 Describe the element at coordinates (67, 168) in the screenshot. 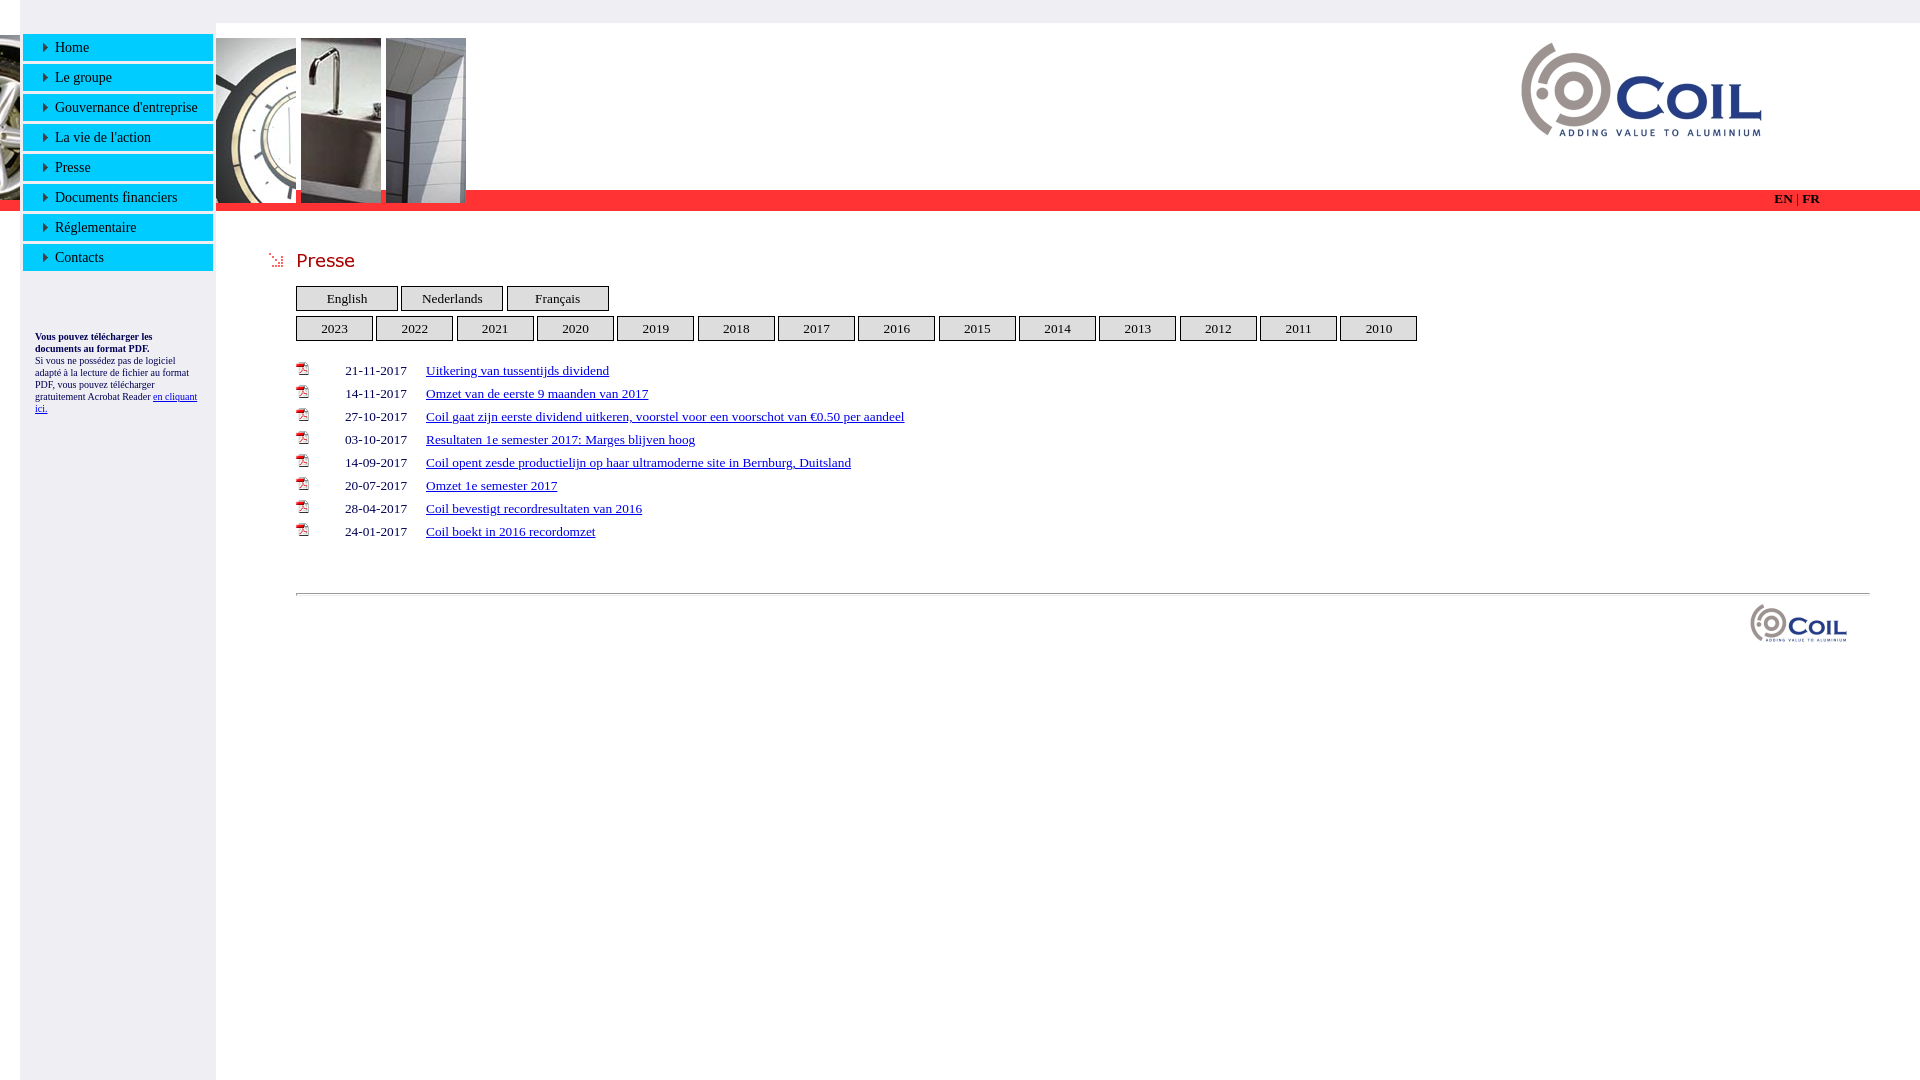

I see `  Presse` at that location.